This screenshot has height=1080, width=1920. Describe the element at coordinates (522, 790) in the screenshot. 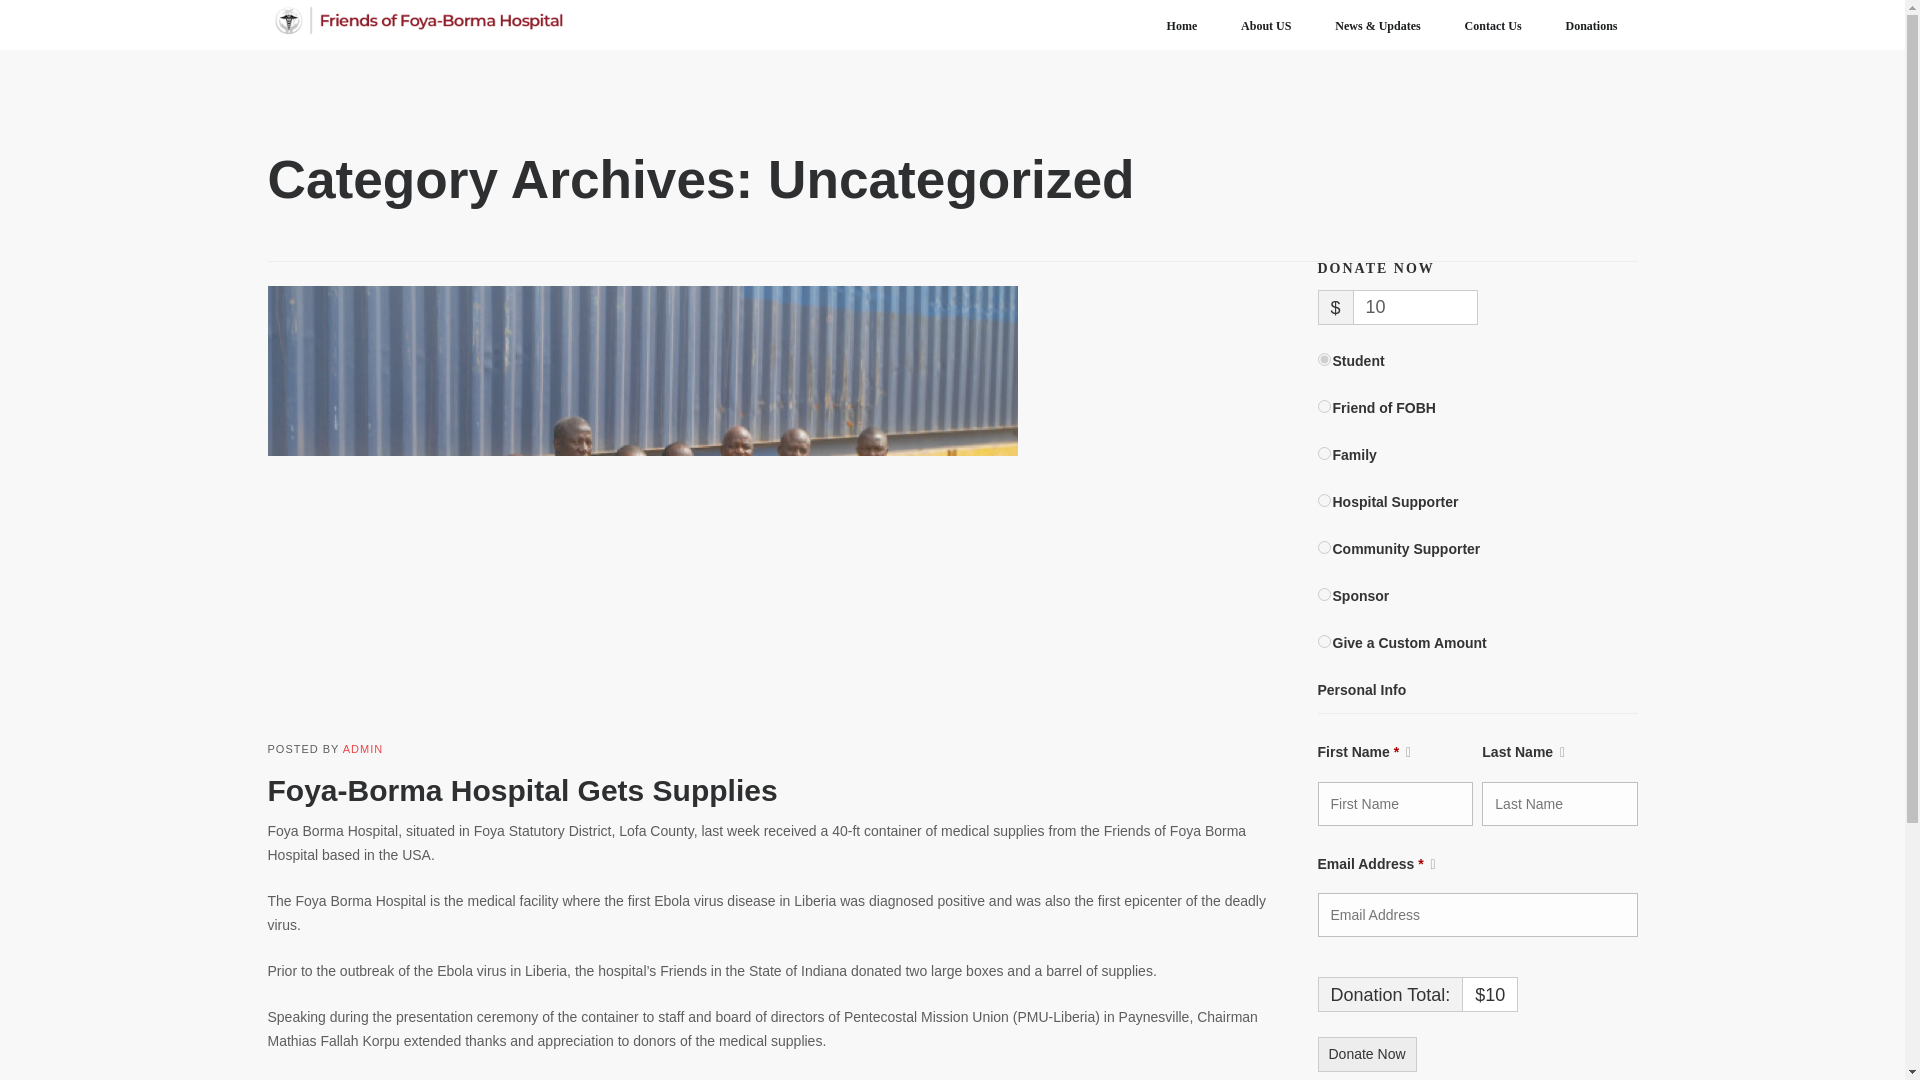

I see `Foya-Borma Hospital Gets Supplies` at that location.